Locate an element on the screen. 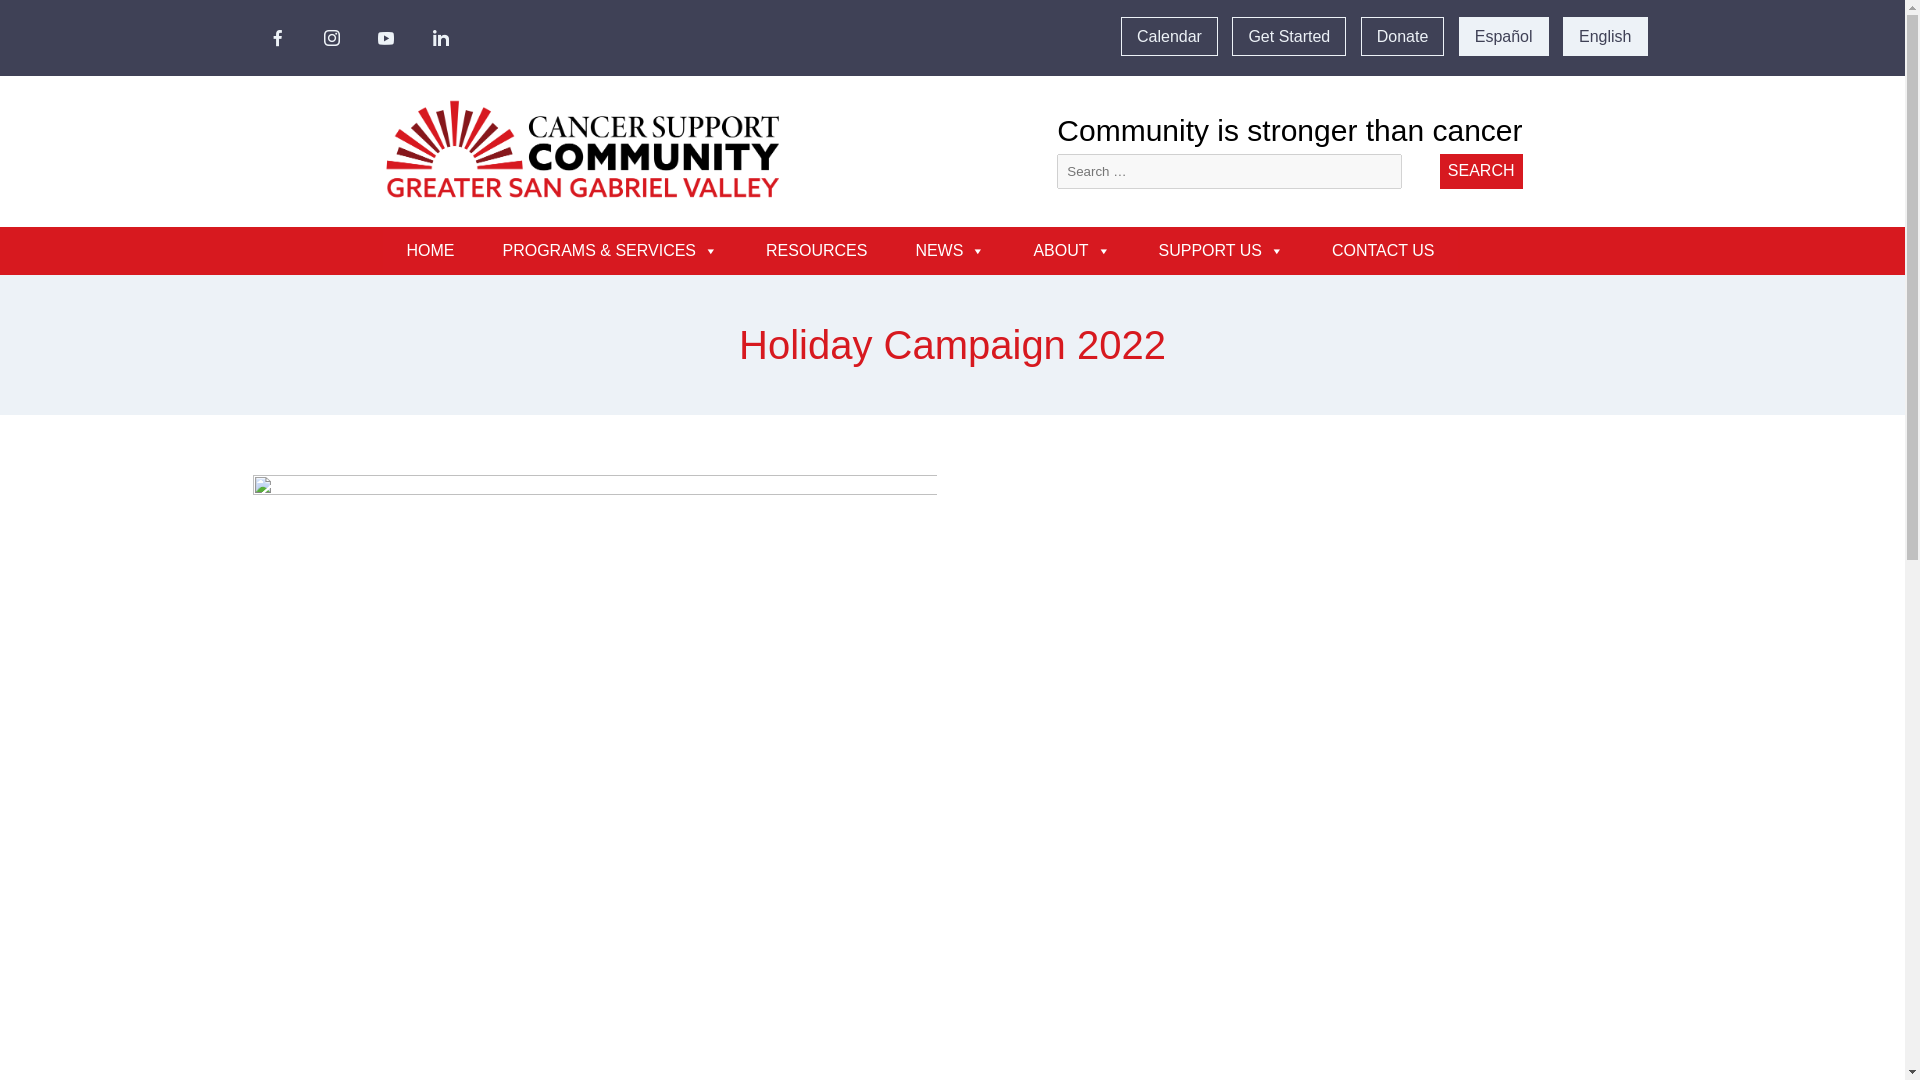 The image size is (1920, 1080). RESOURCES is located at coordinates (816, 250).